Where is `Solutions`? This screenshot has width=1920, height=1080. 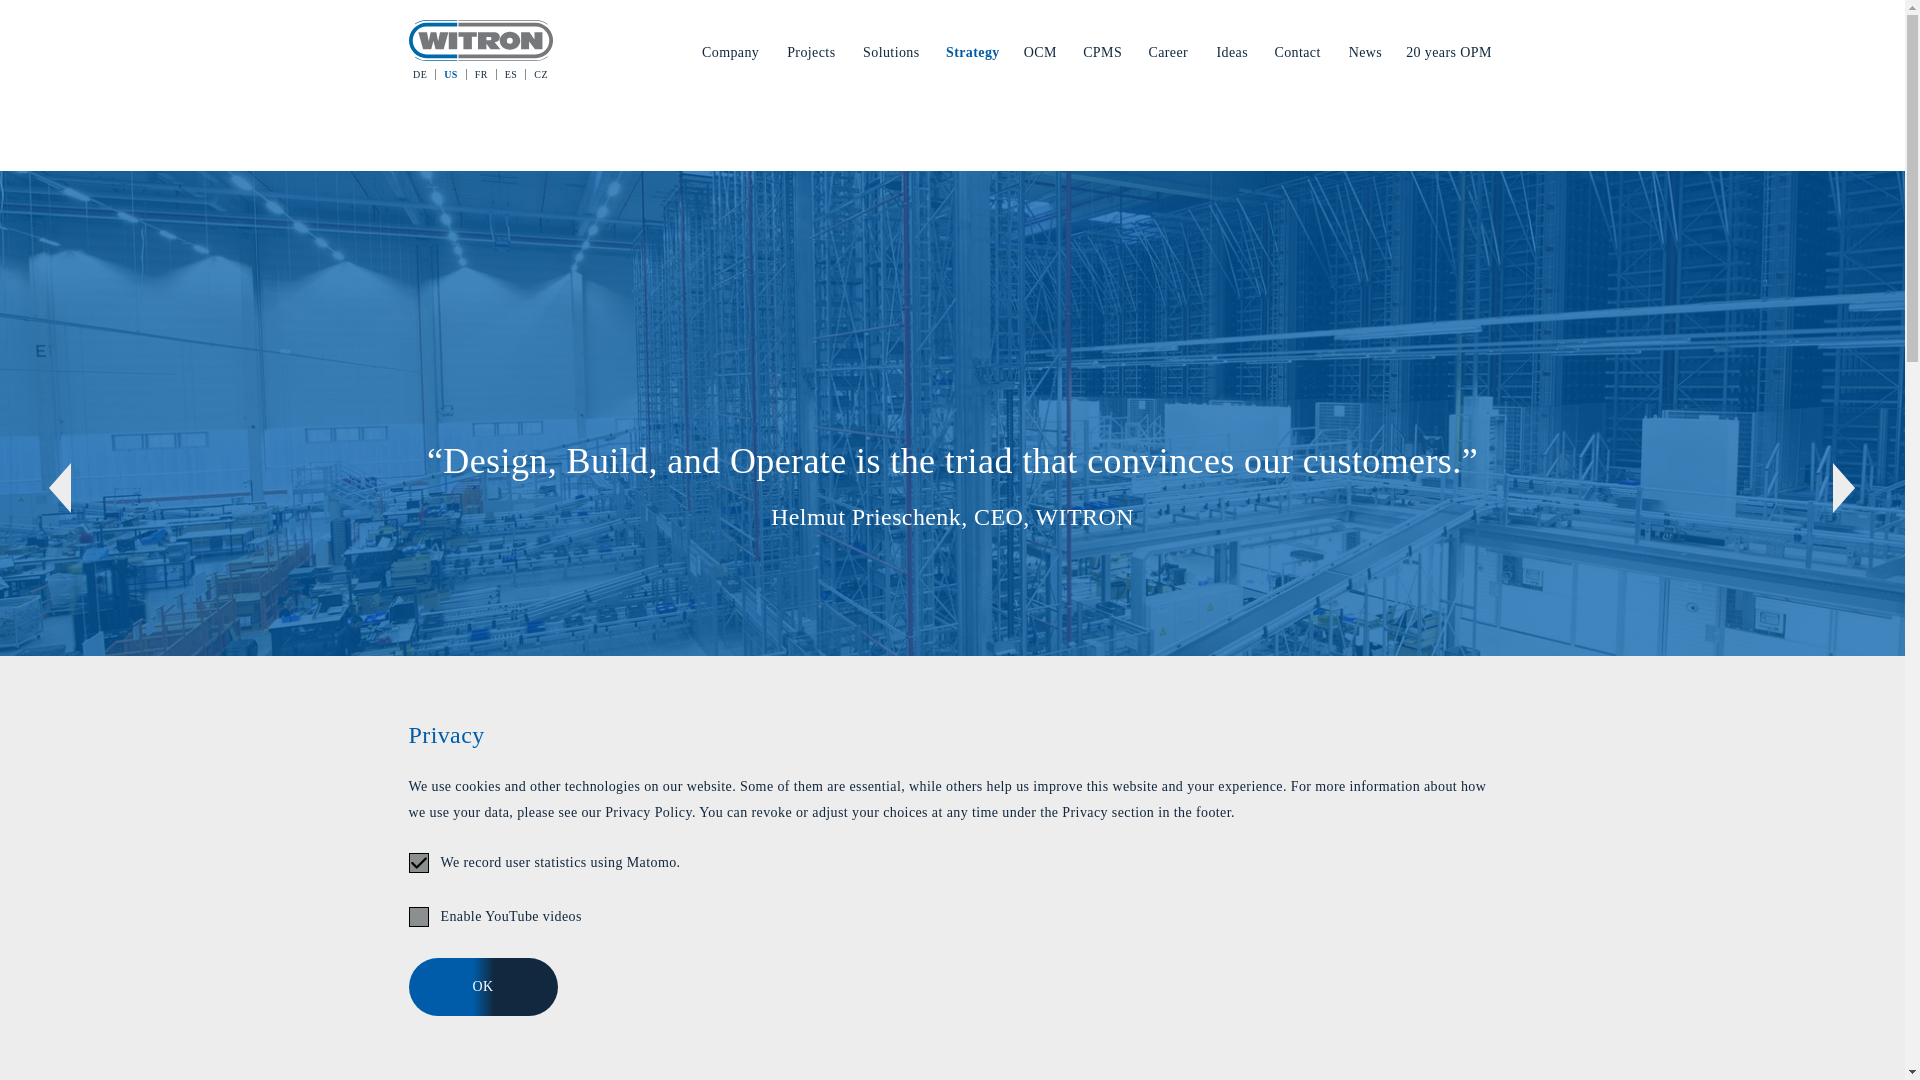
Solutions is located at coordinates (892, 55).